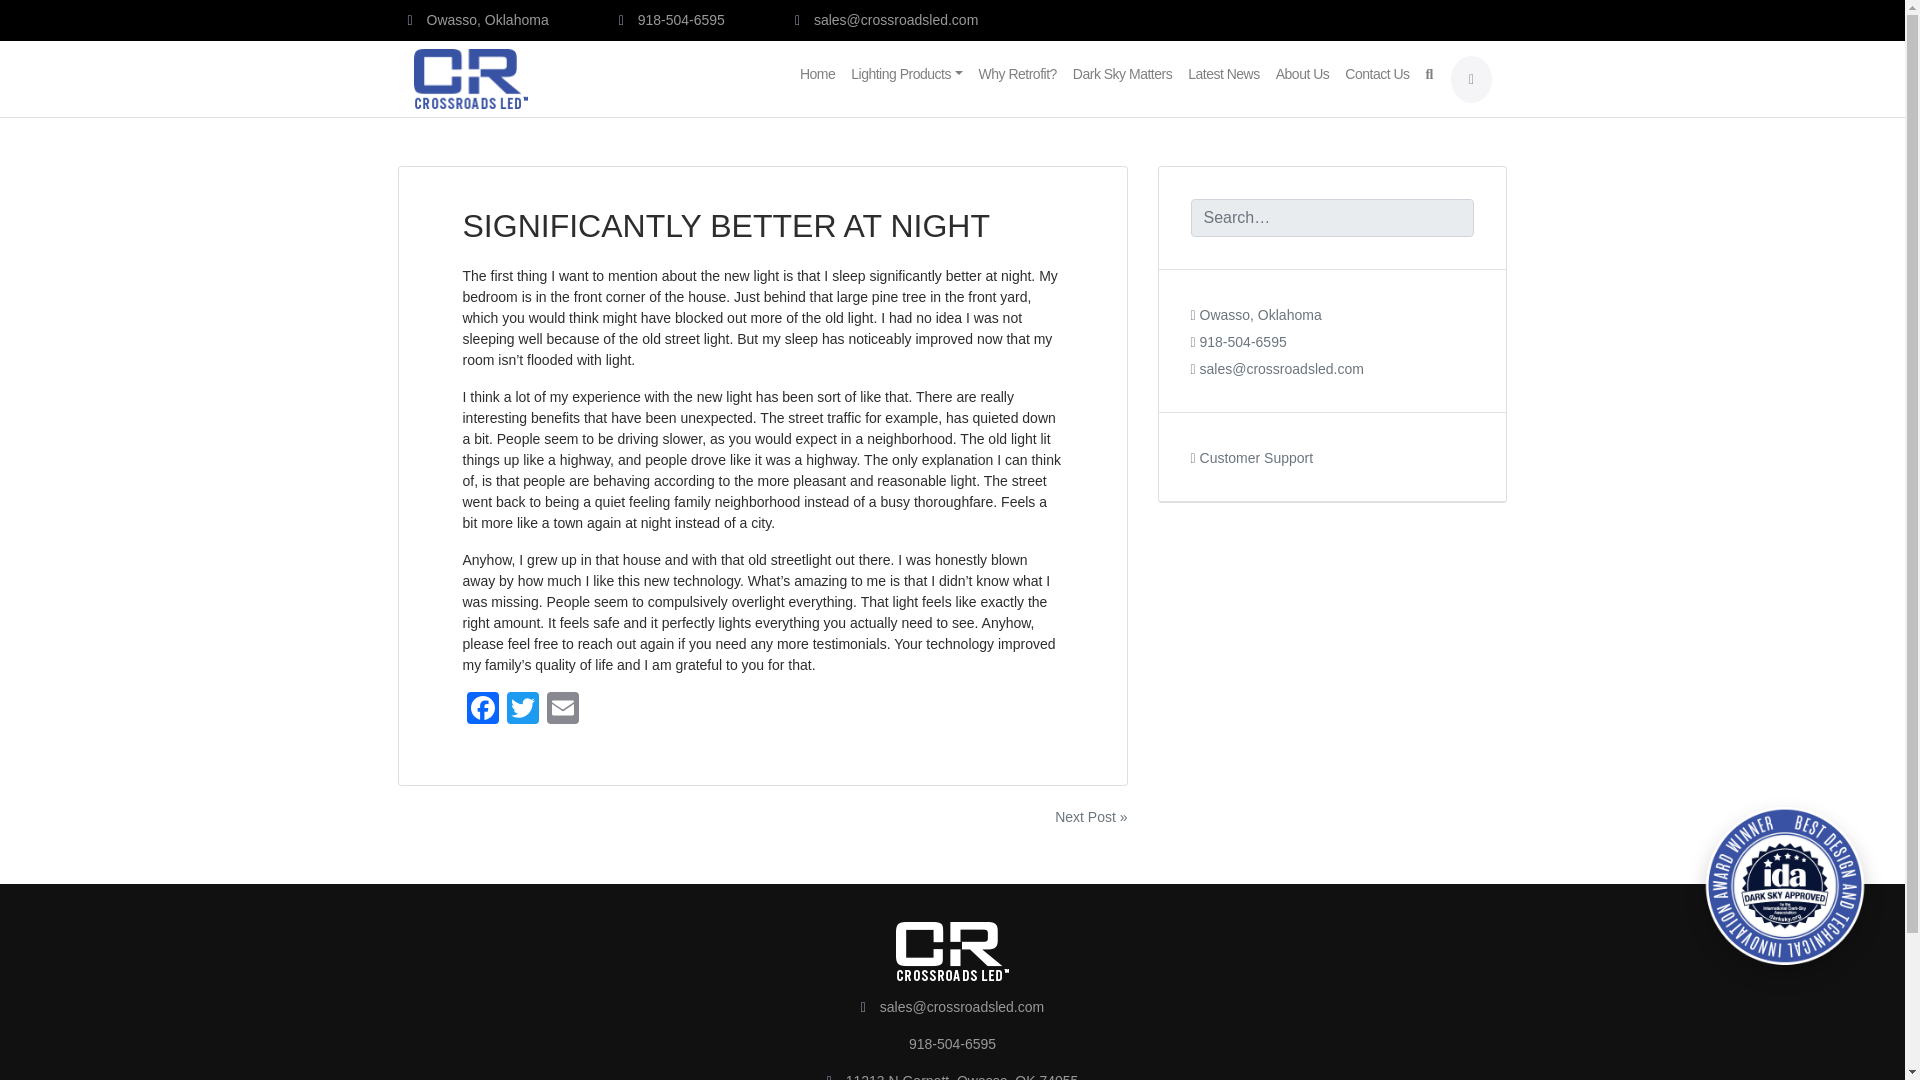 The image size is (1920, 1080). I want to click on Home, so click(816, 67).